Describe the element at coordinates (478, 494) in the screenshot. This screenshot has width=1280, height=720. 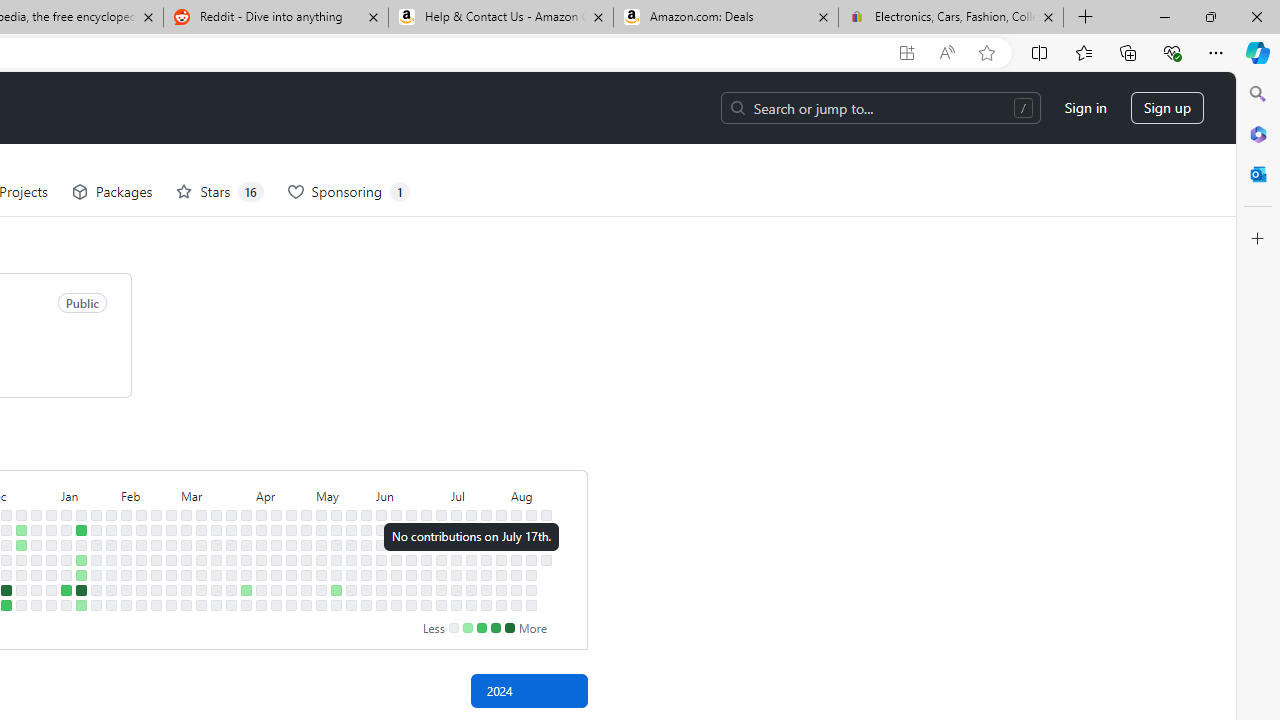
I see `July` at that location.